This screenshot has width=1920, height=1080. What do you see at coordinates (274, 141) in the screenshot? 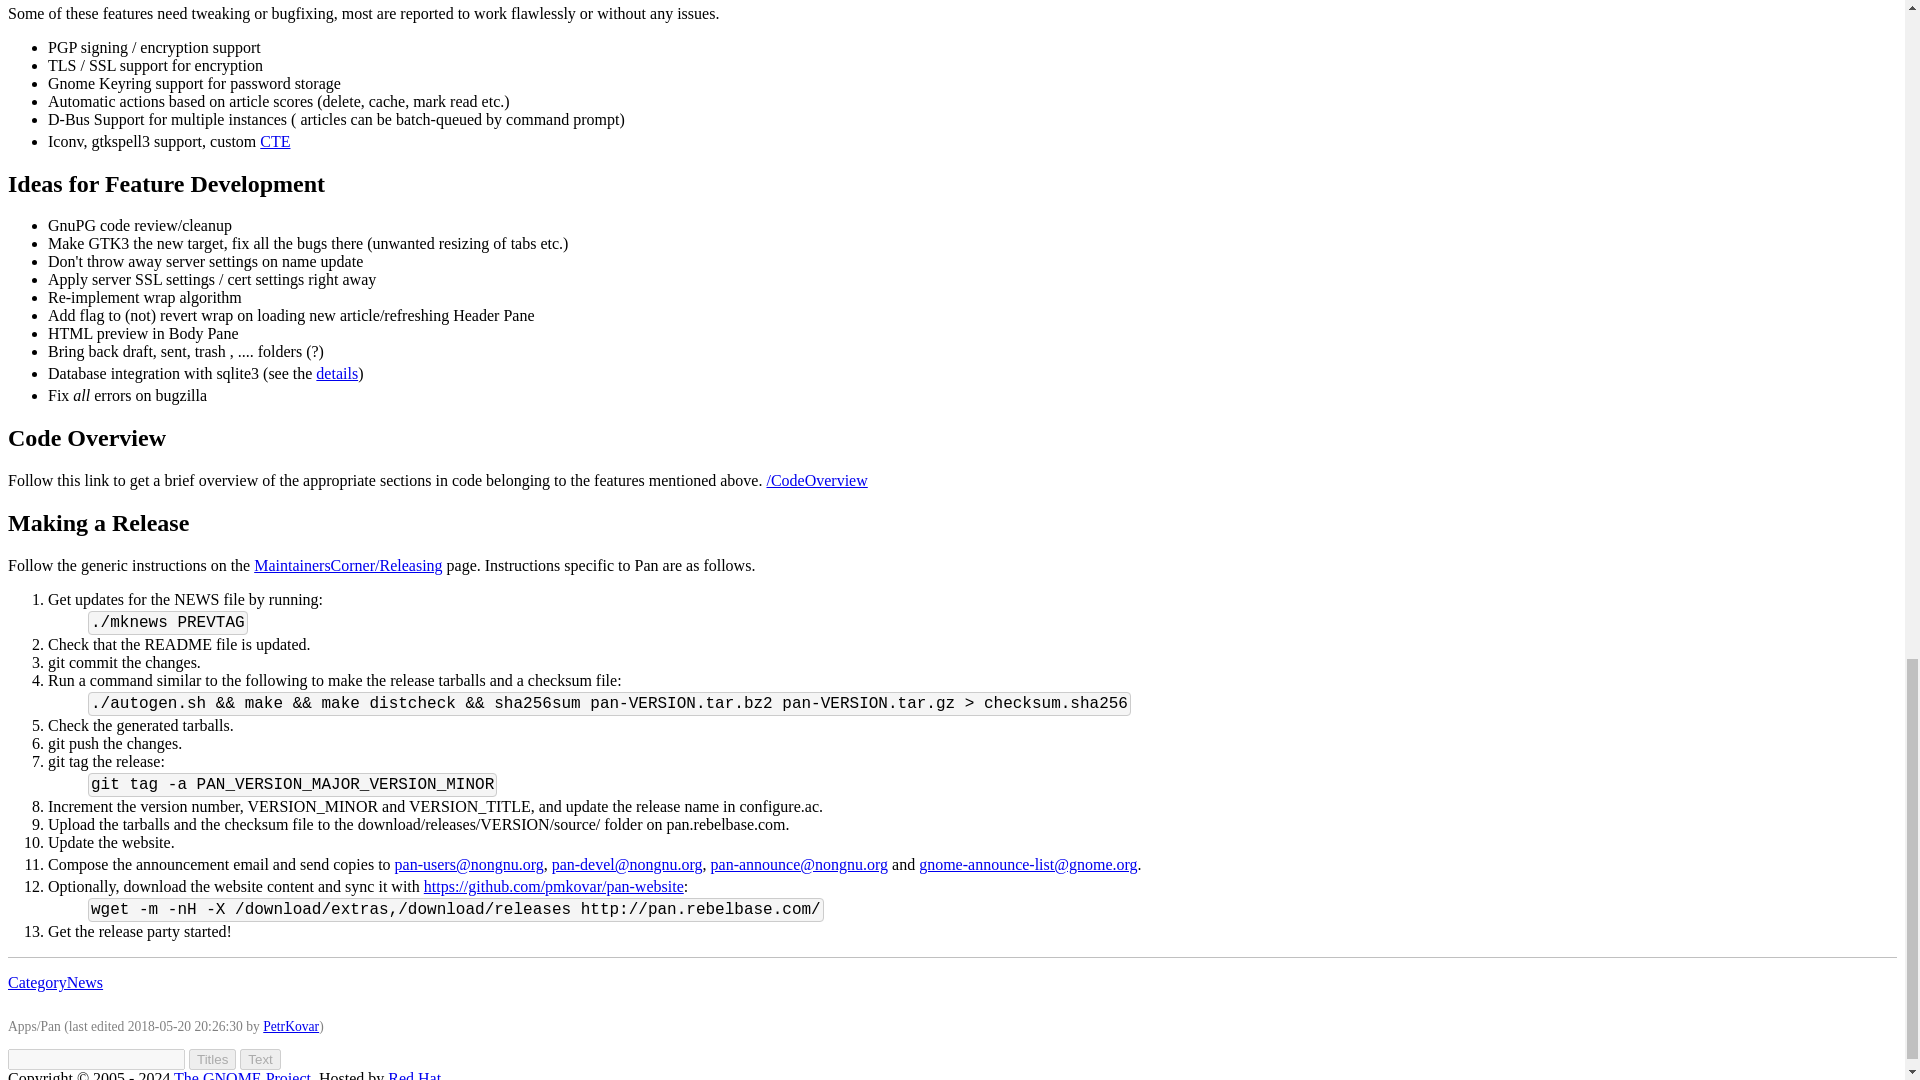
I see `WikiPedia` at bounding box center [274, 141].